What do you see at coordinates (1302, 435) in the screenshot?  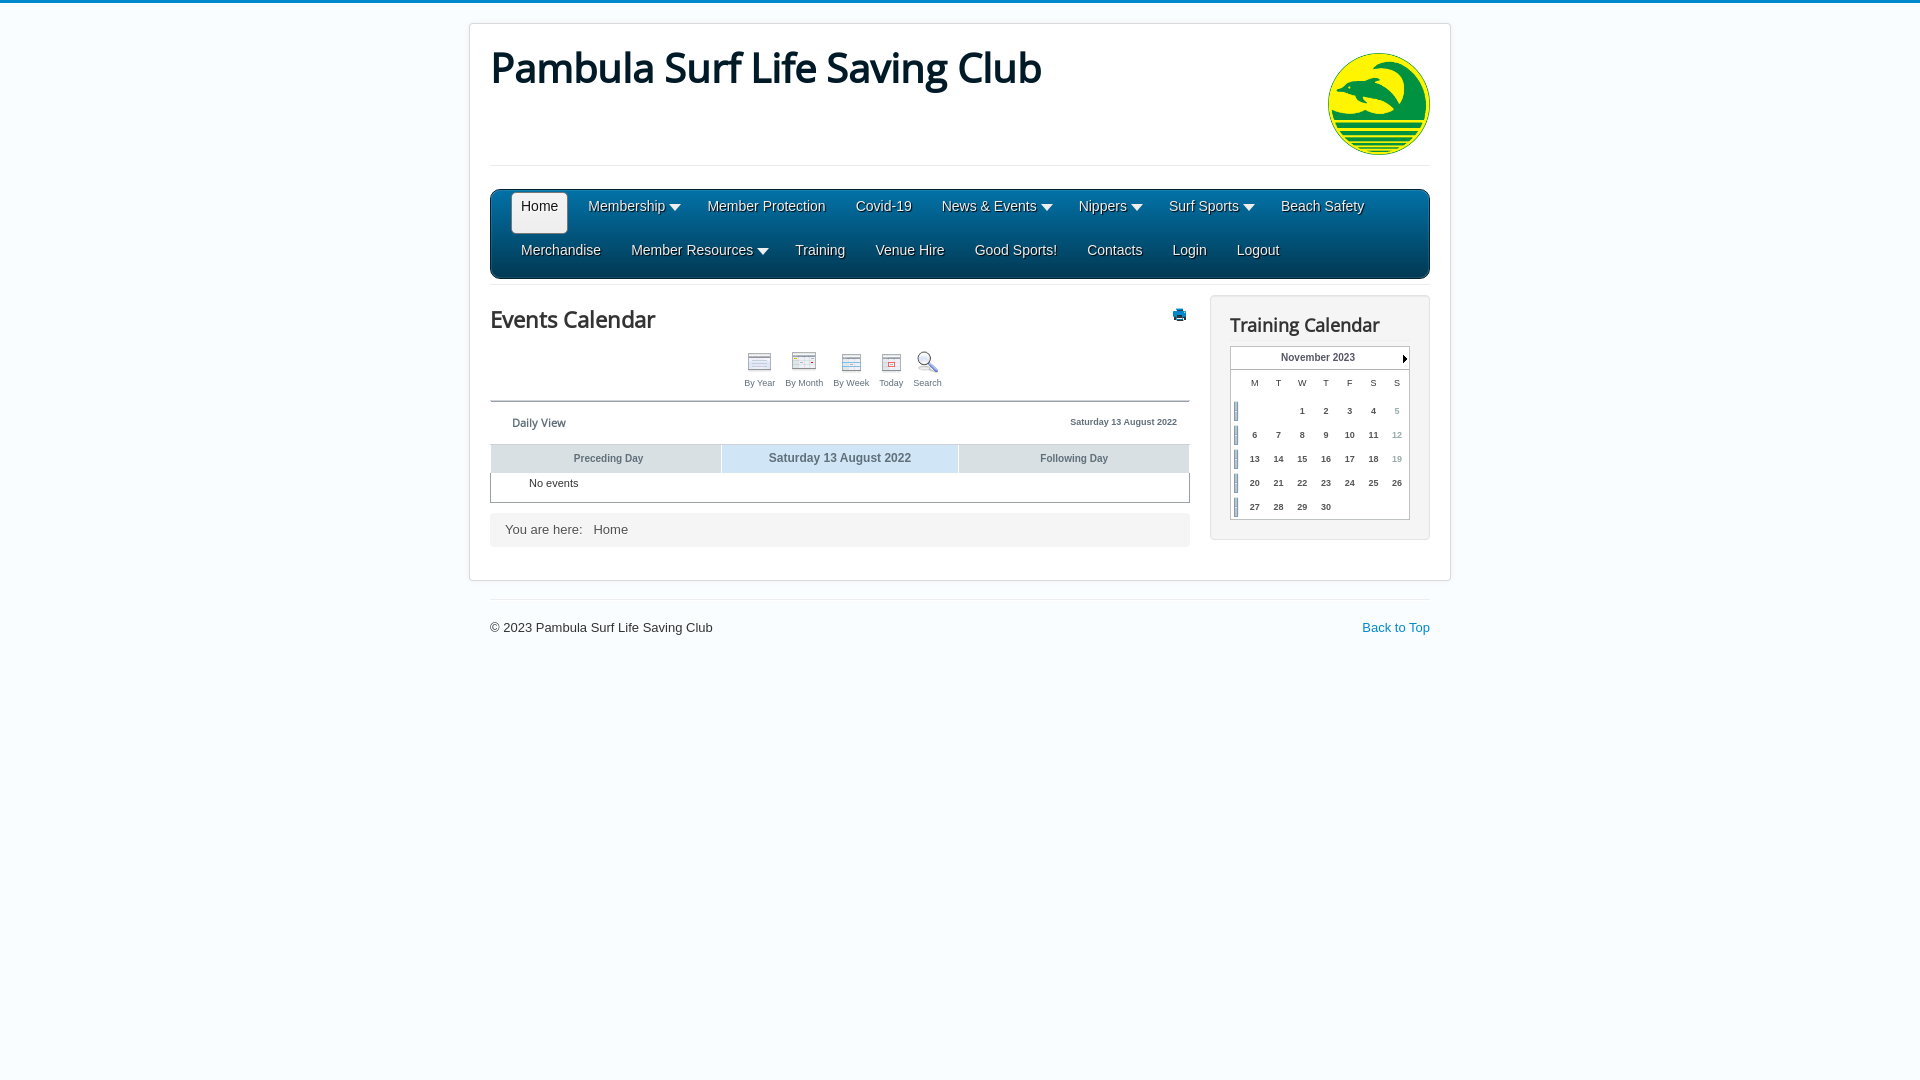 I see `8` at bounding box center [1302, 435].